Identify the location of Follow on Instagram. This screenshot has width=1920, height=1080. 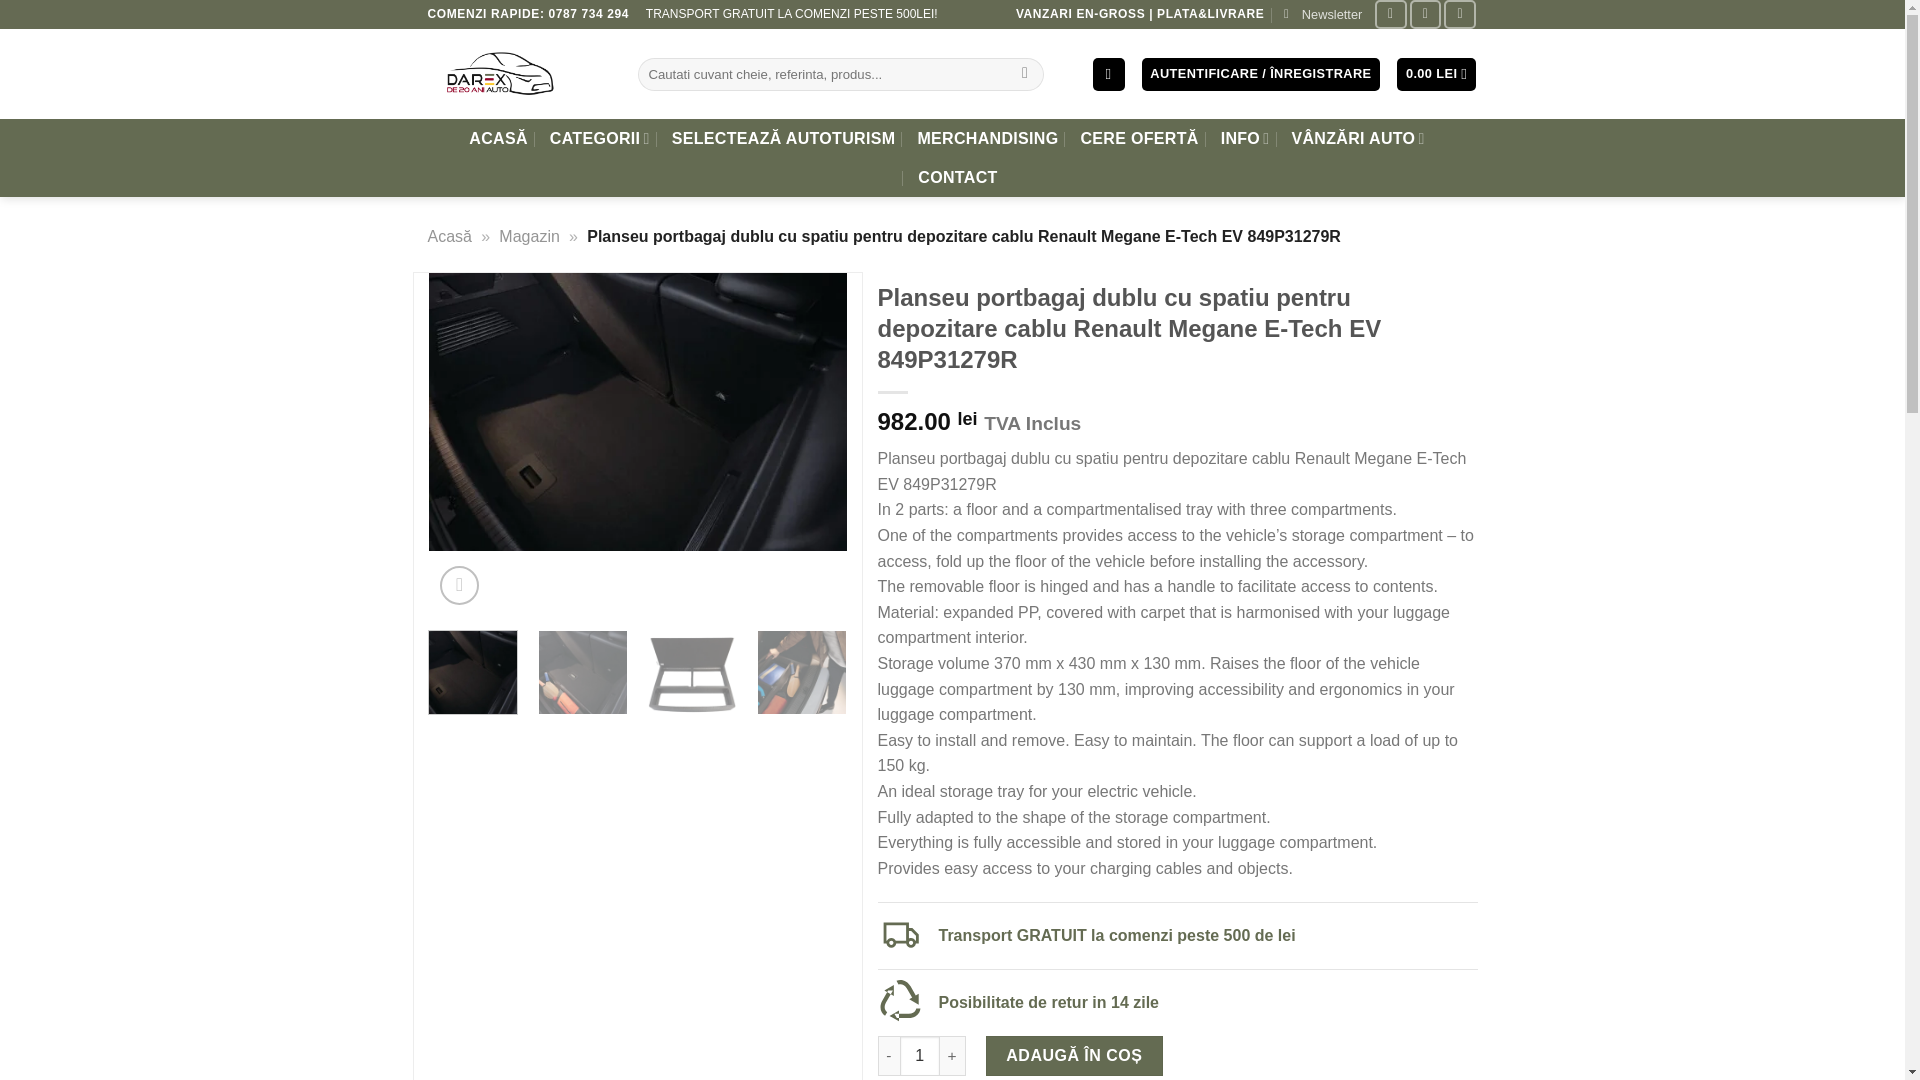
(1425, 14).